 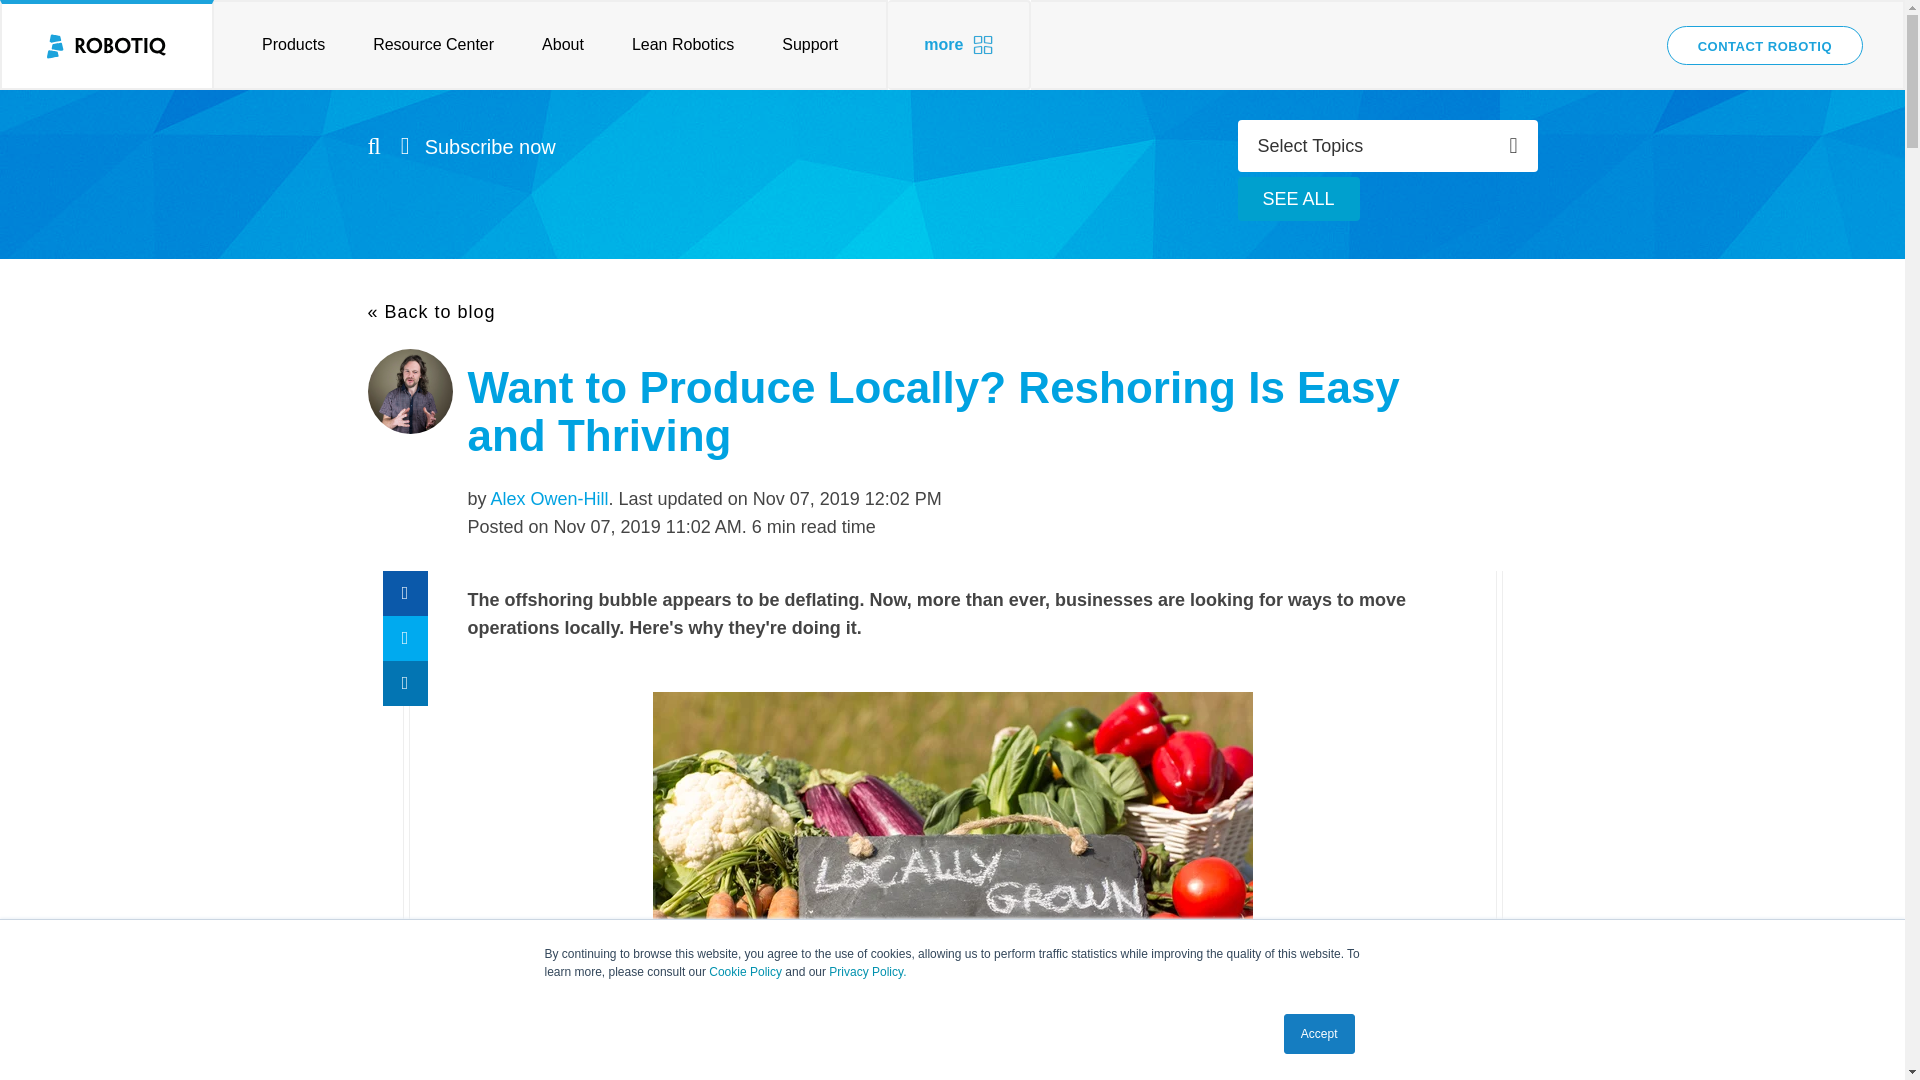 I want to click on Products, so click(x=281, y=44).